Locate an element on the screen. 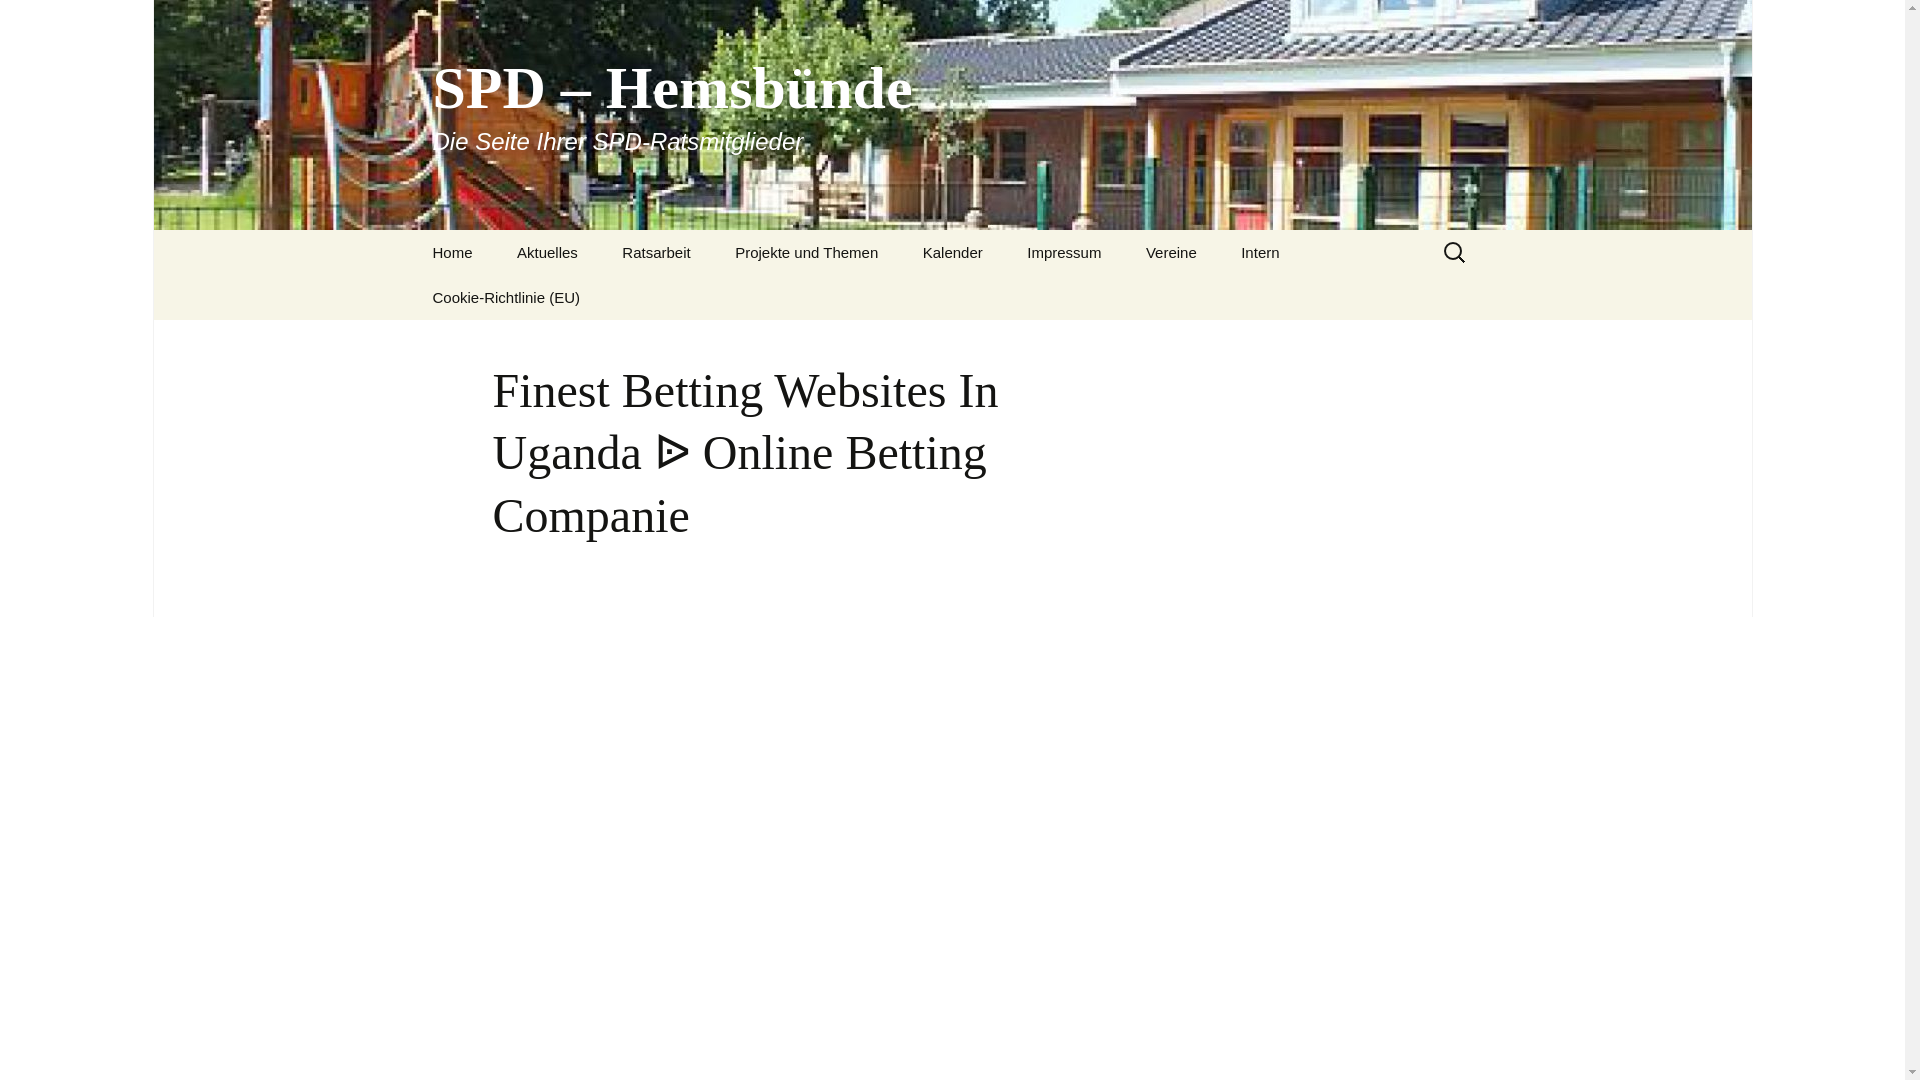 The width and height of the screenshot is (1920, 1080). Interne Inhalte is located at coordinates (1320, 297).